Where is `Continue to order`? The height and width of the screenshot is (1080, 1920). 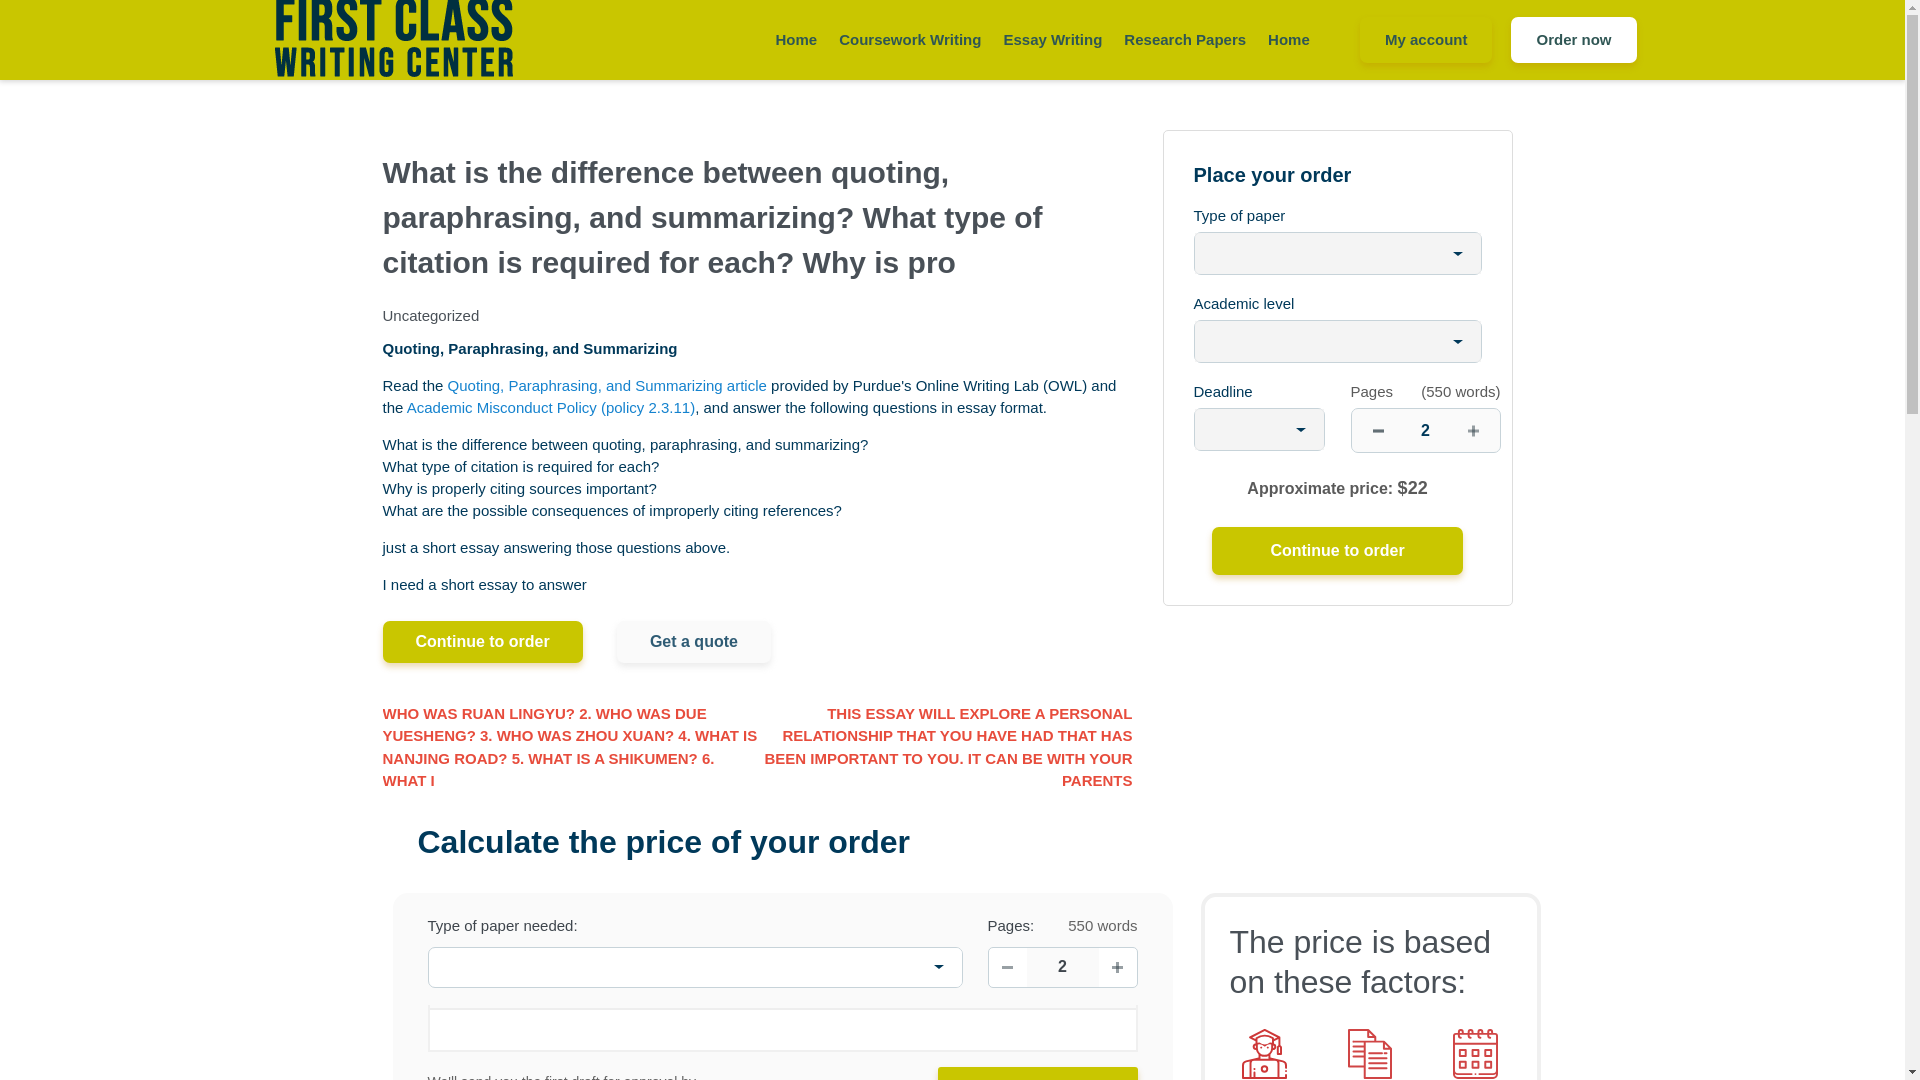 Continue to order is located at coordinates (482, 642).